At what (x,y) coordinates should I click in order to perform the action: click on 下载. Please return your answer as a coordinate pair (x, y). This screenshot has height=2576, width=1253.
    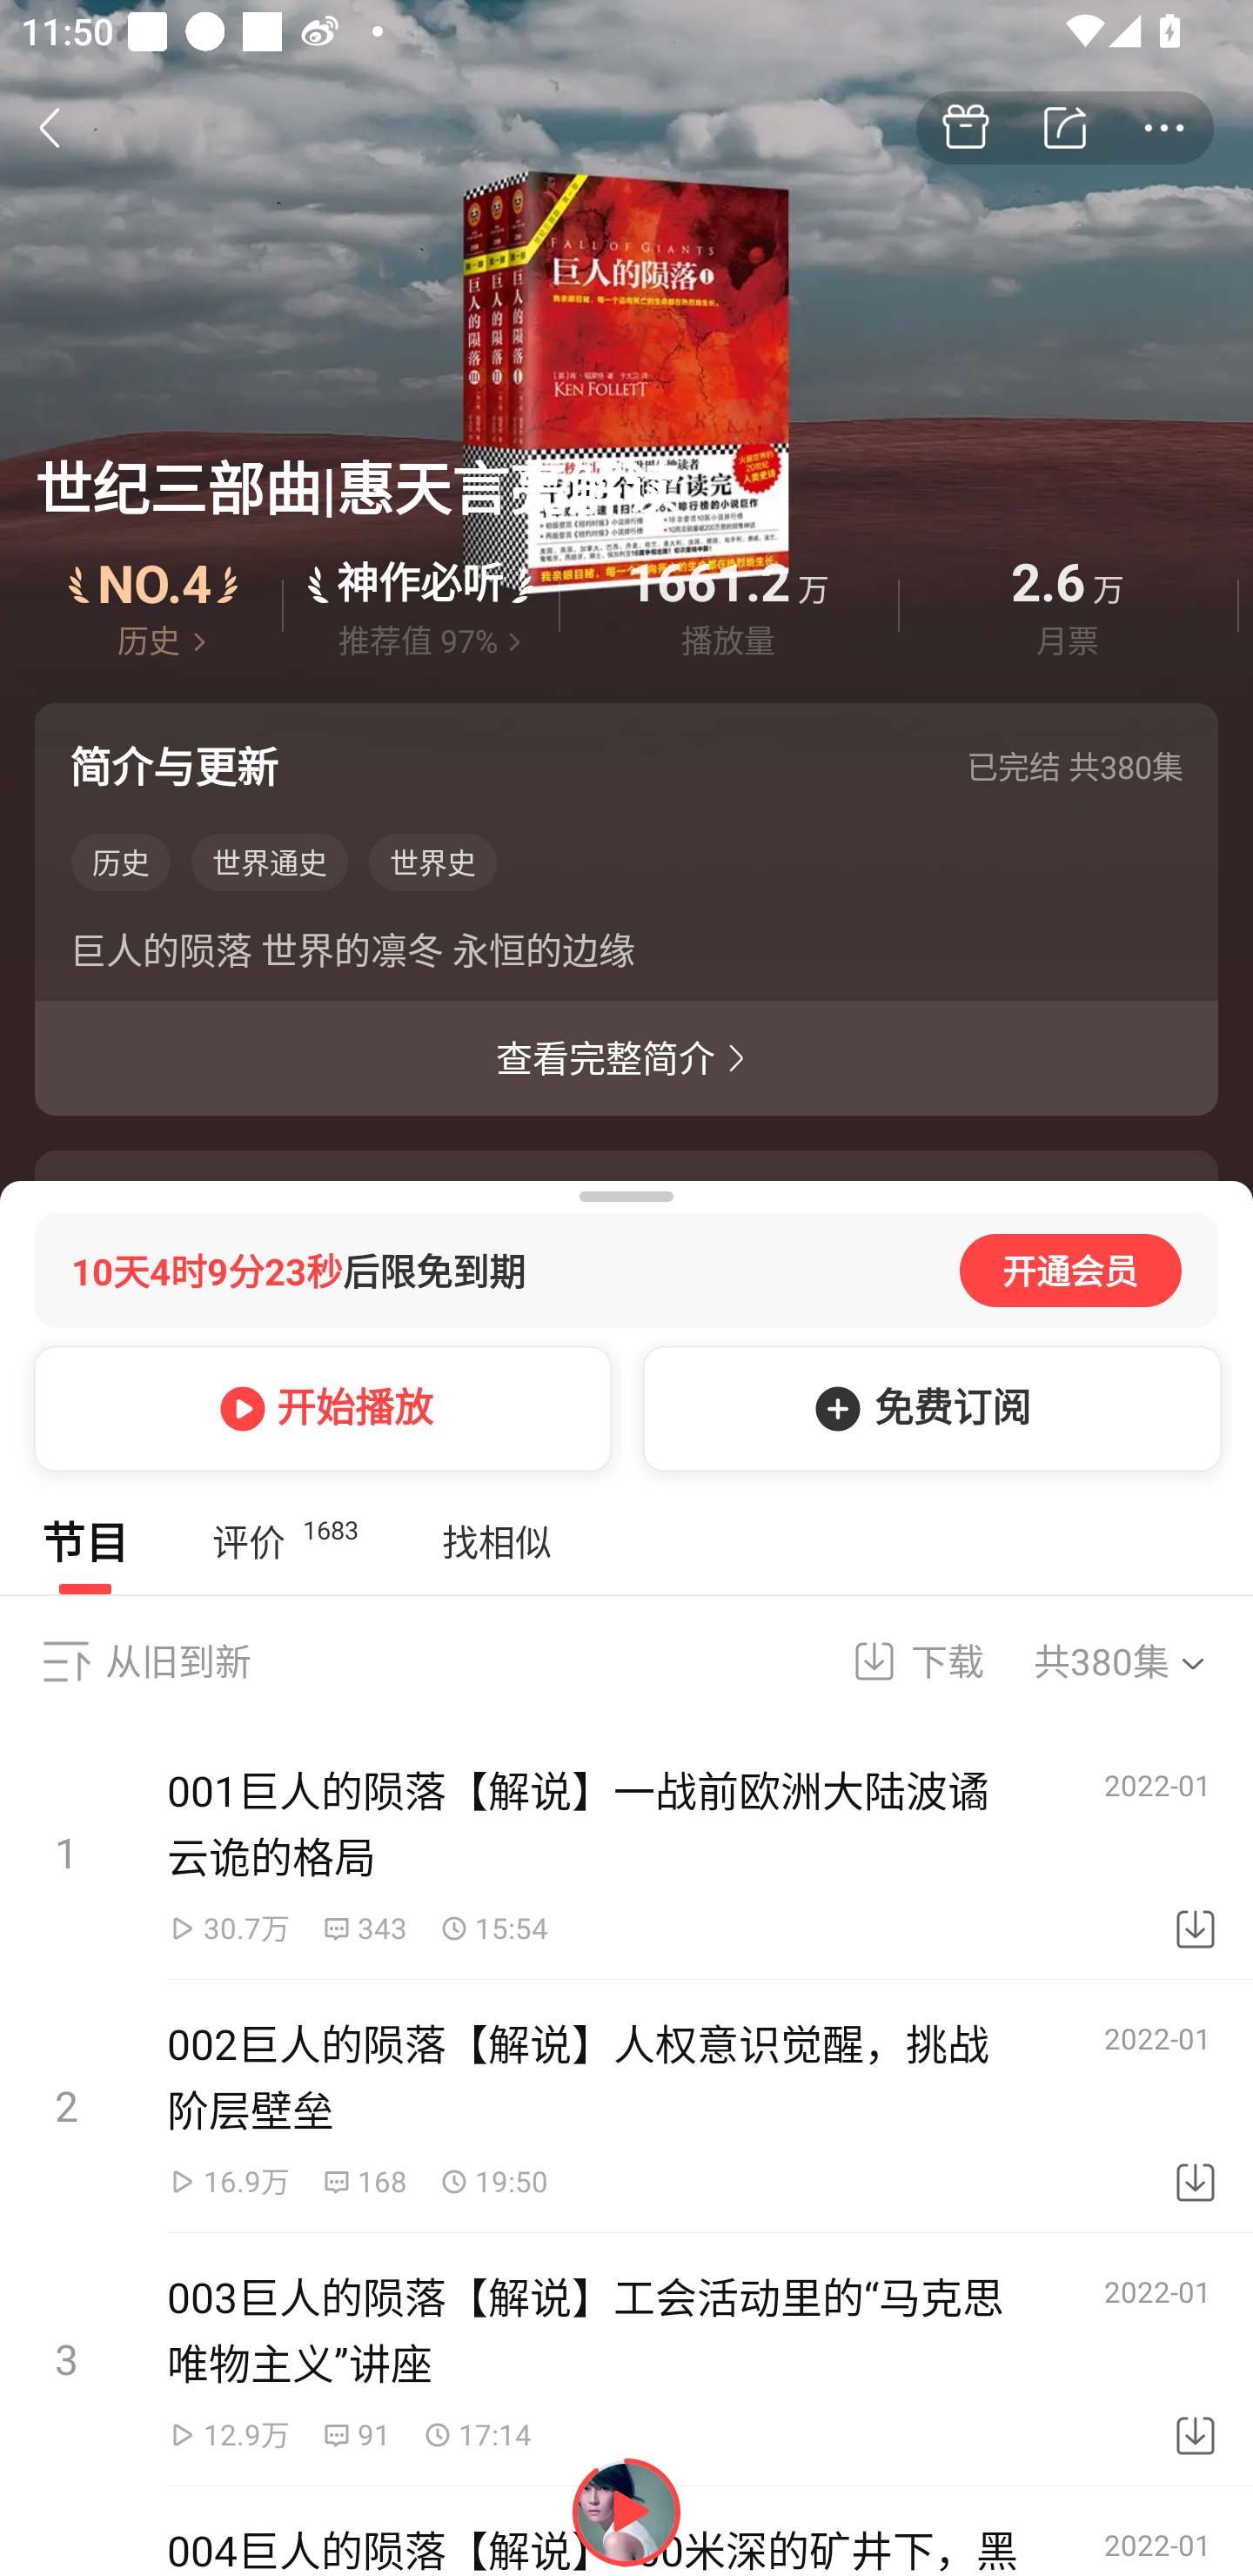
    Looking at the image, I should click on (1196, 2360).